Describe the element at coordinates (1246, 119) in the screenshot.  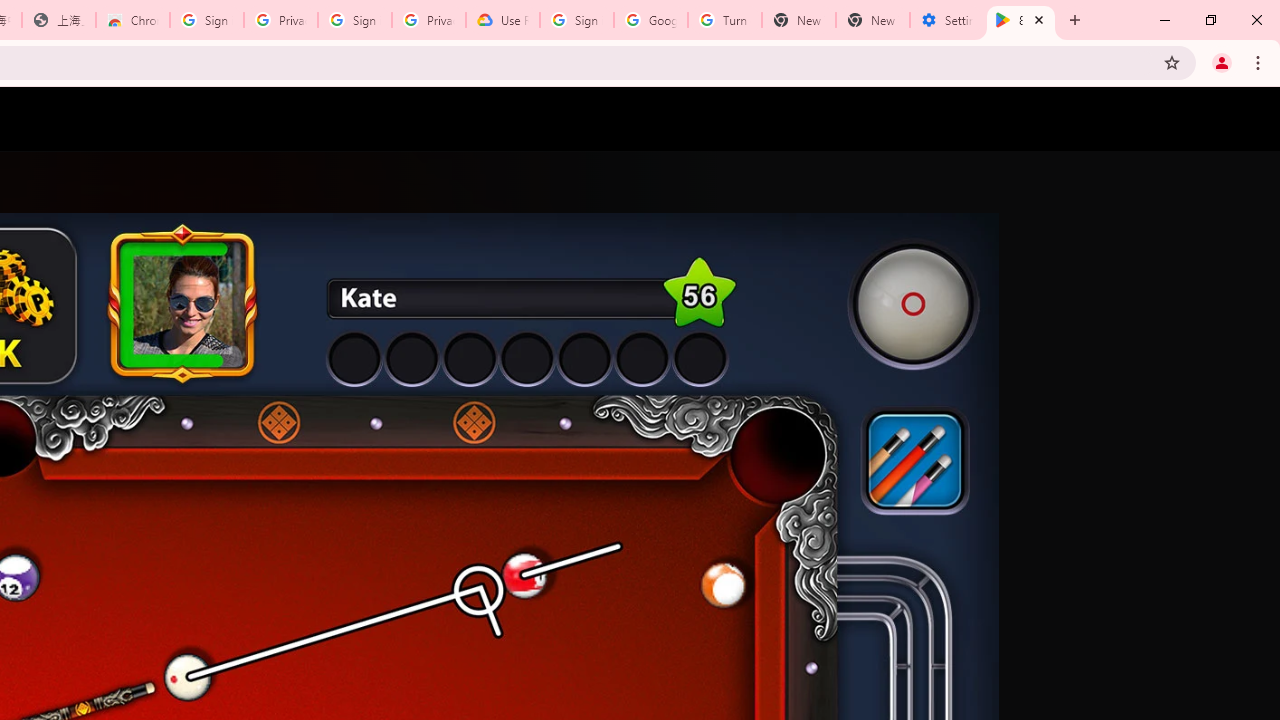
I see `Open account menu` at that location.